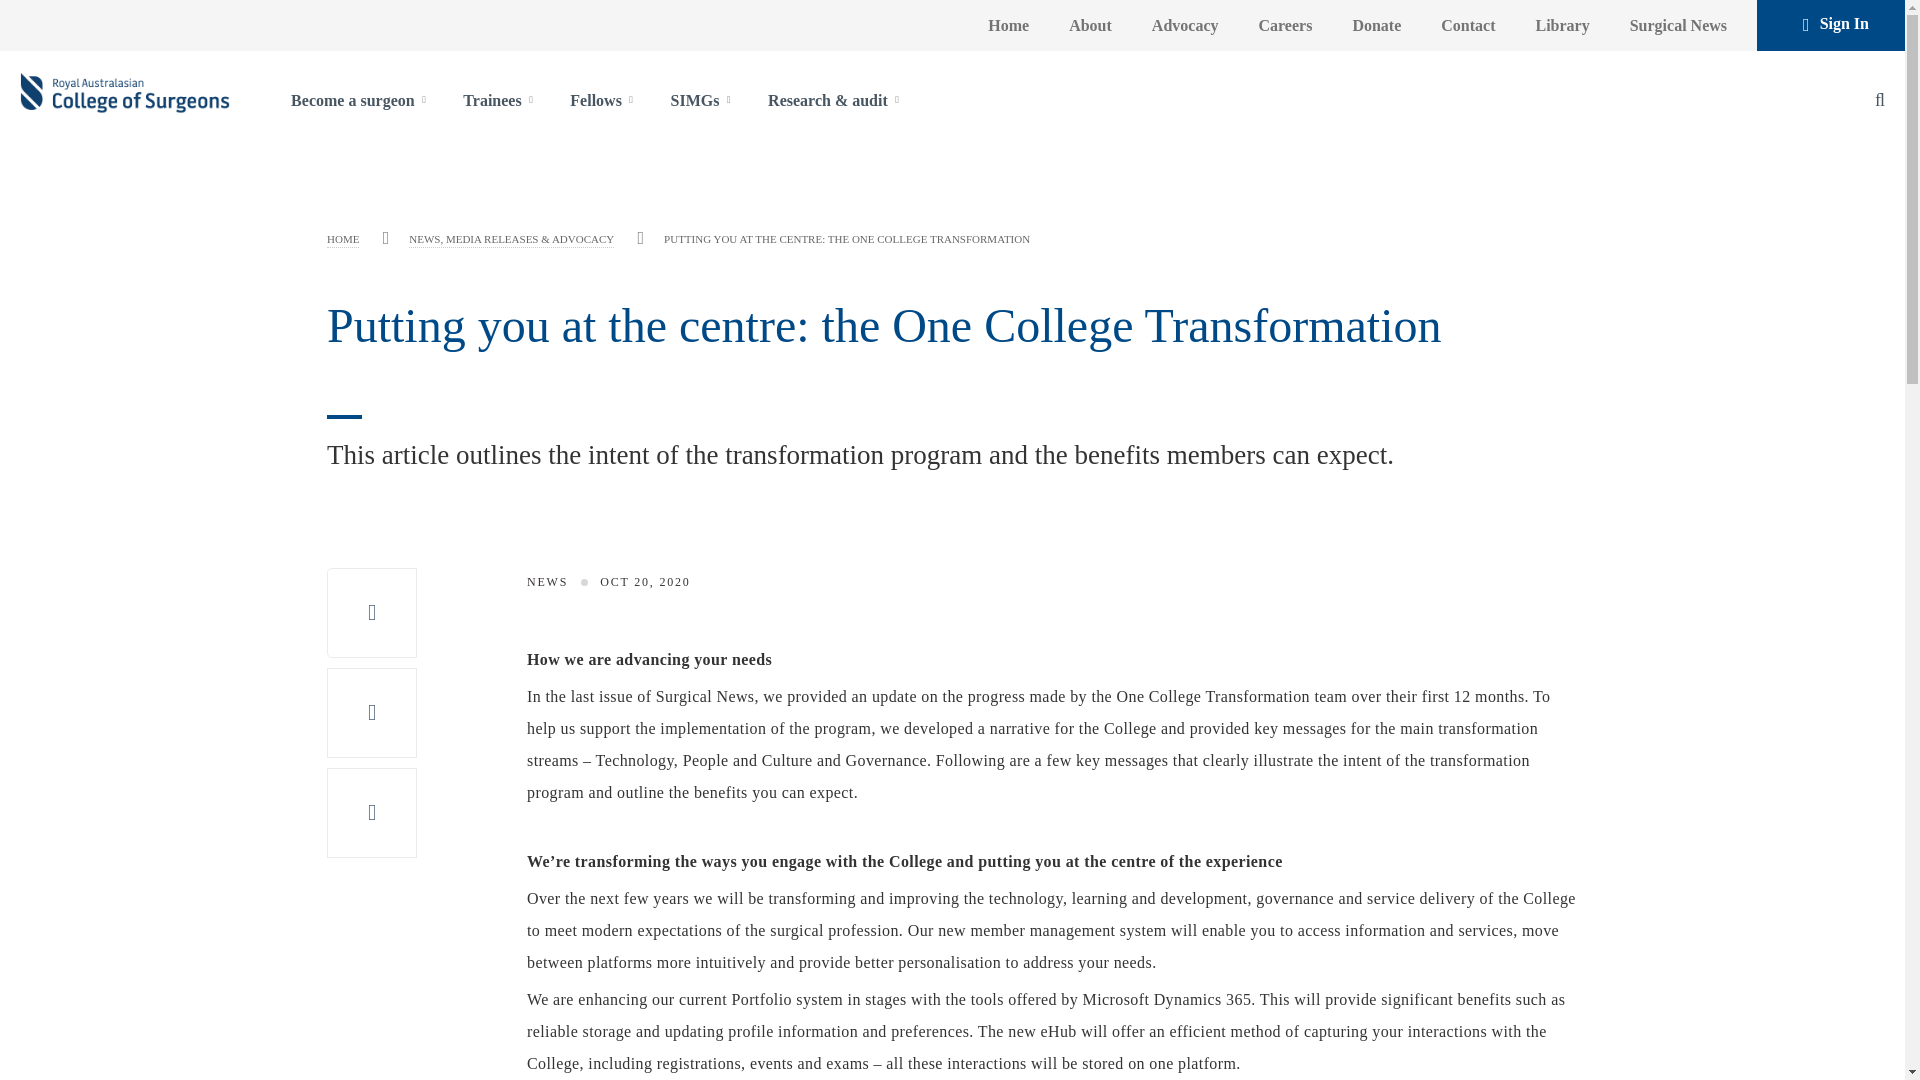 Image resolution: width=1920 pixels, height=1080 pixels. What do you see at coordinates (1835, 24) in the screenshot?
I see `Sign In` at bounding box center [1835, 24].